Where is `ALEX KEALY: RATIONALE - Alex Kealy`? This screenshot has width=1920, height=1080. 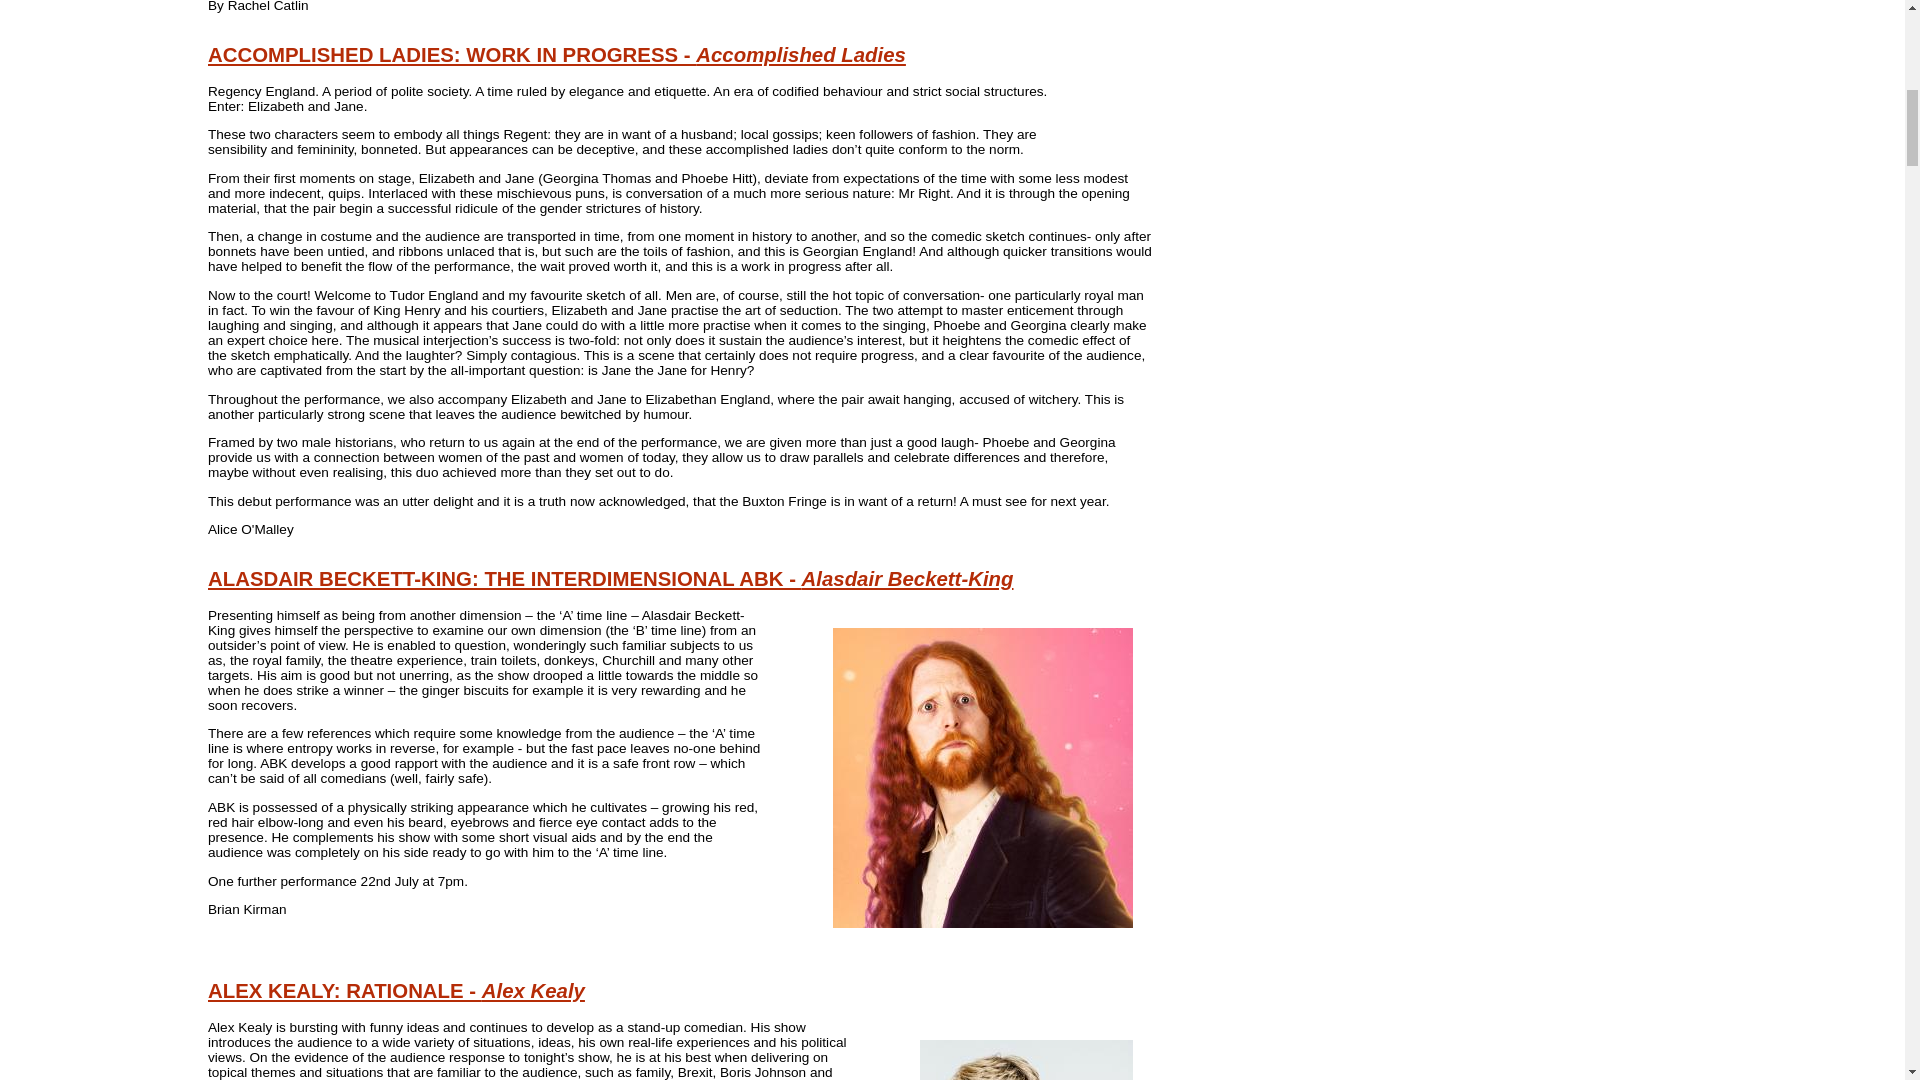
ALEX KEALY: RATIONALE - Alex Kealy is located at coordinates (396, 990).